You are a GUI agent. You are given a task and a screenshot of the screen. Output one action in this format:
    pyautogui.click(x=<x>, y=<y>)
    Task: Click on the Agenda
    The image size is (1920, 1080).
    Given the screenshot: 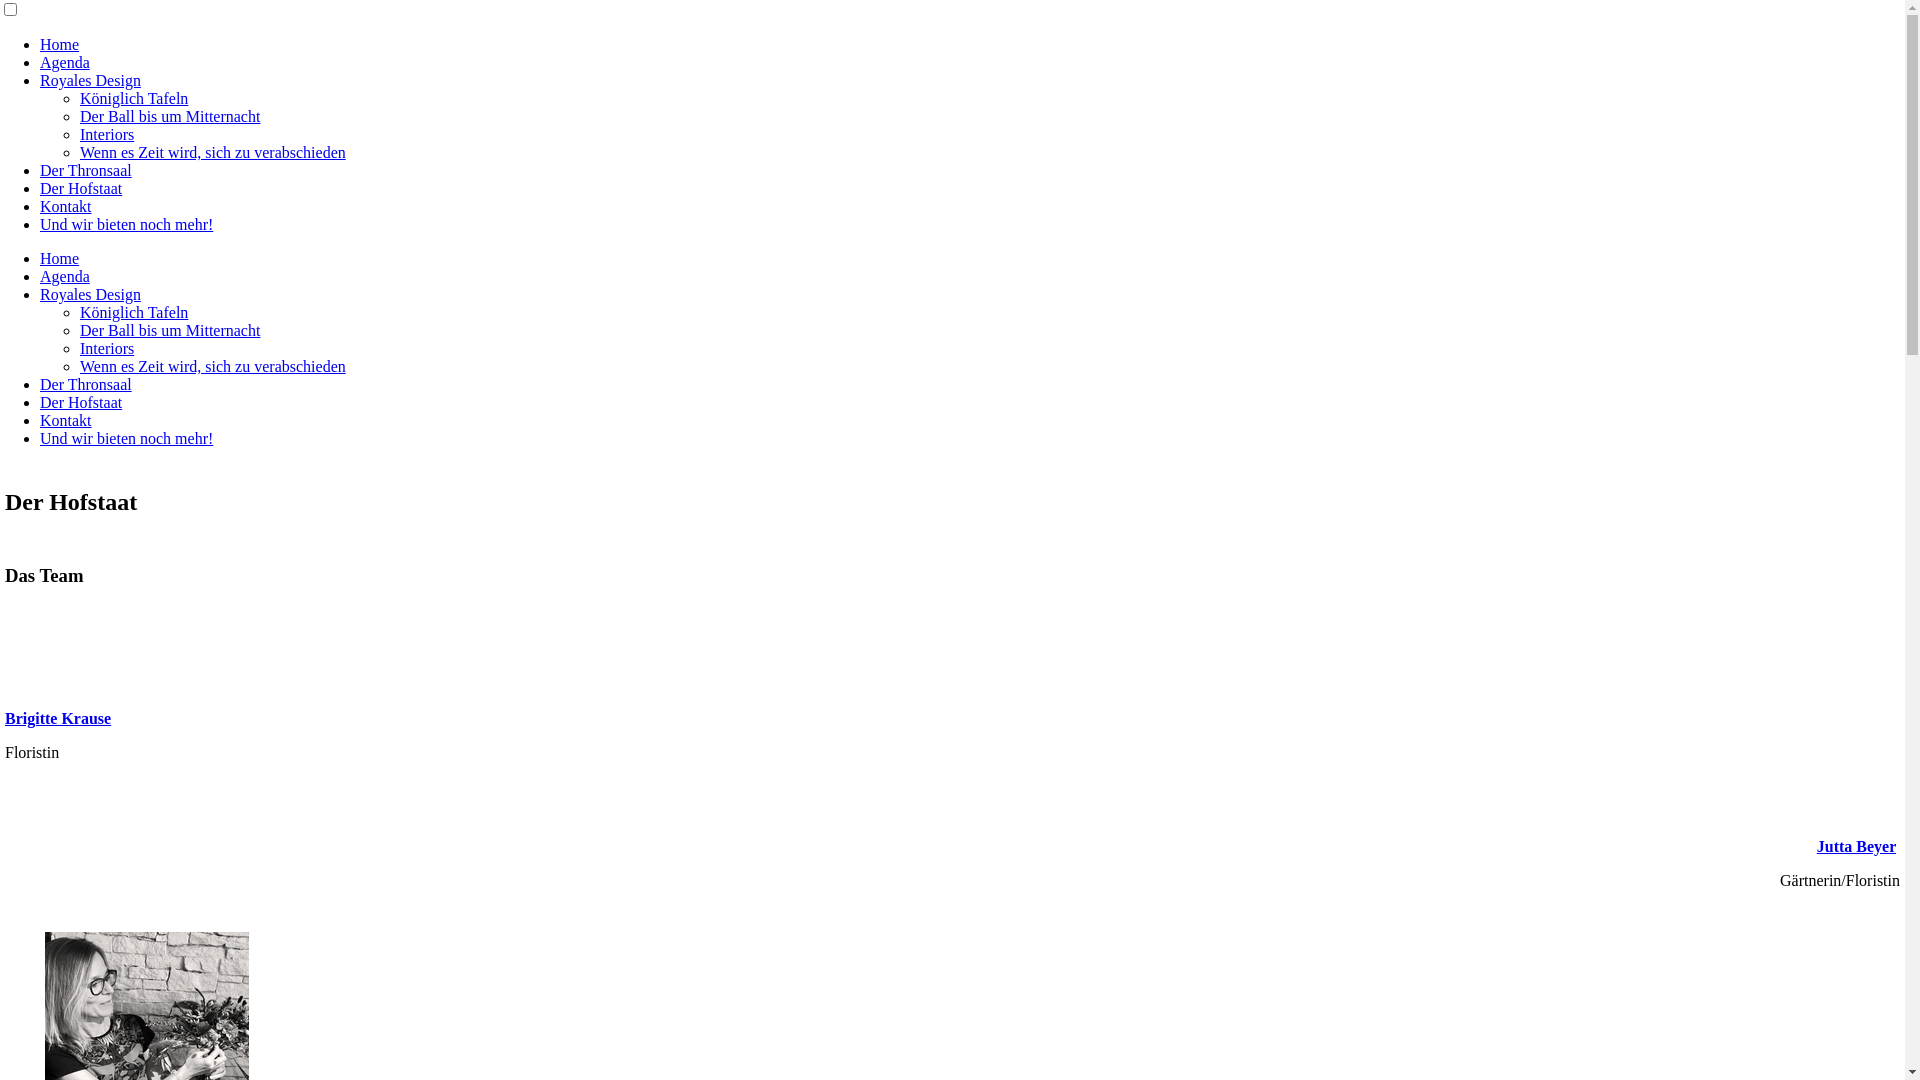 What is the action you would take?
    pyautogui.click(x=65, y=62)
    